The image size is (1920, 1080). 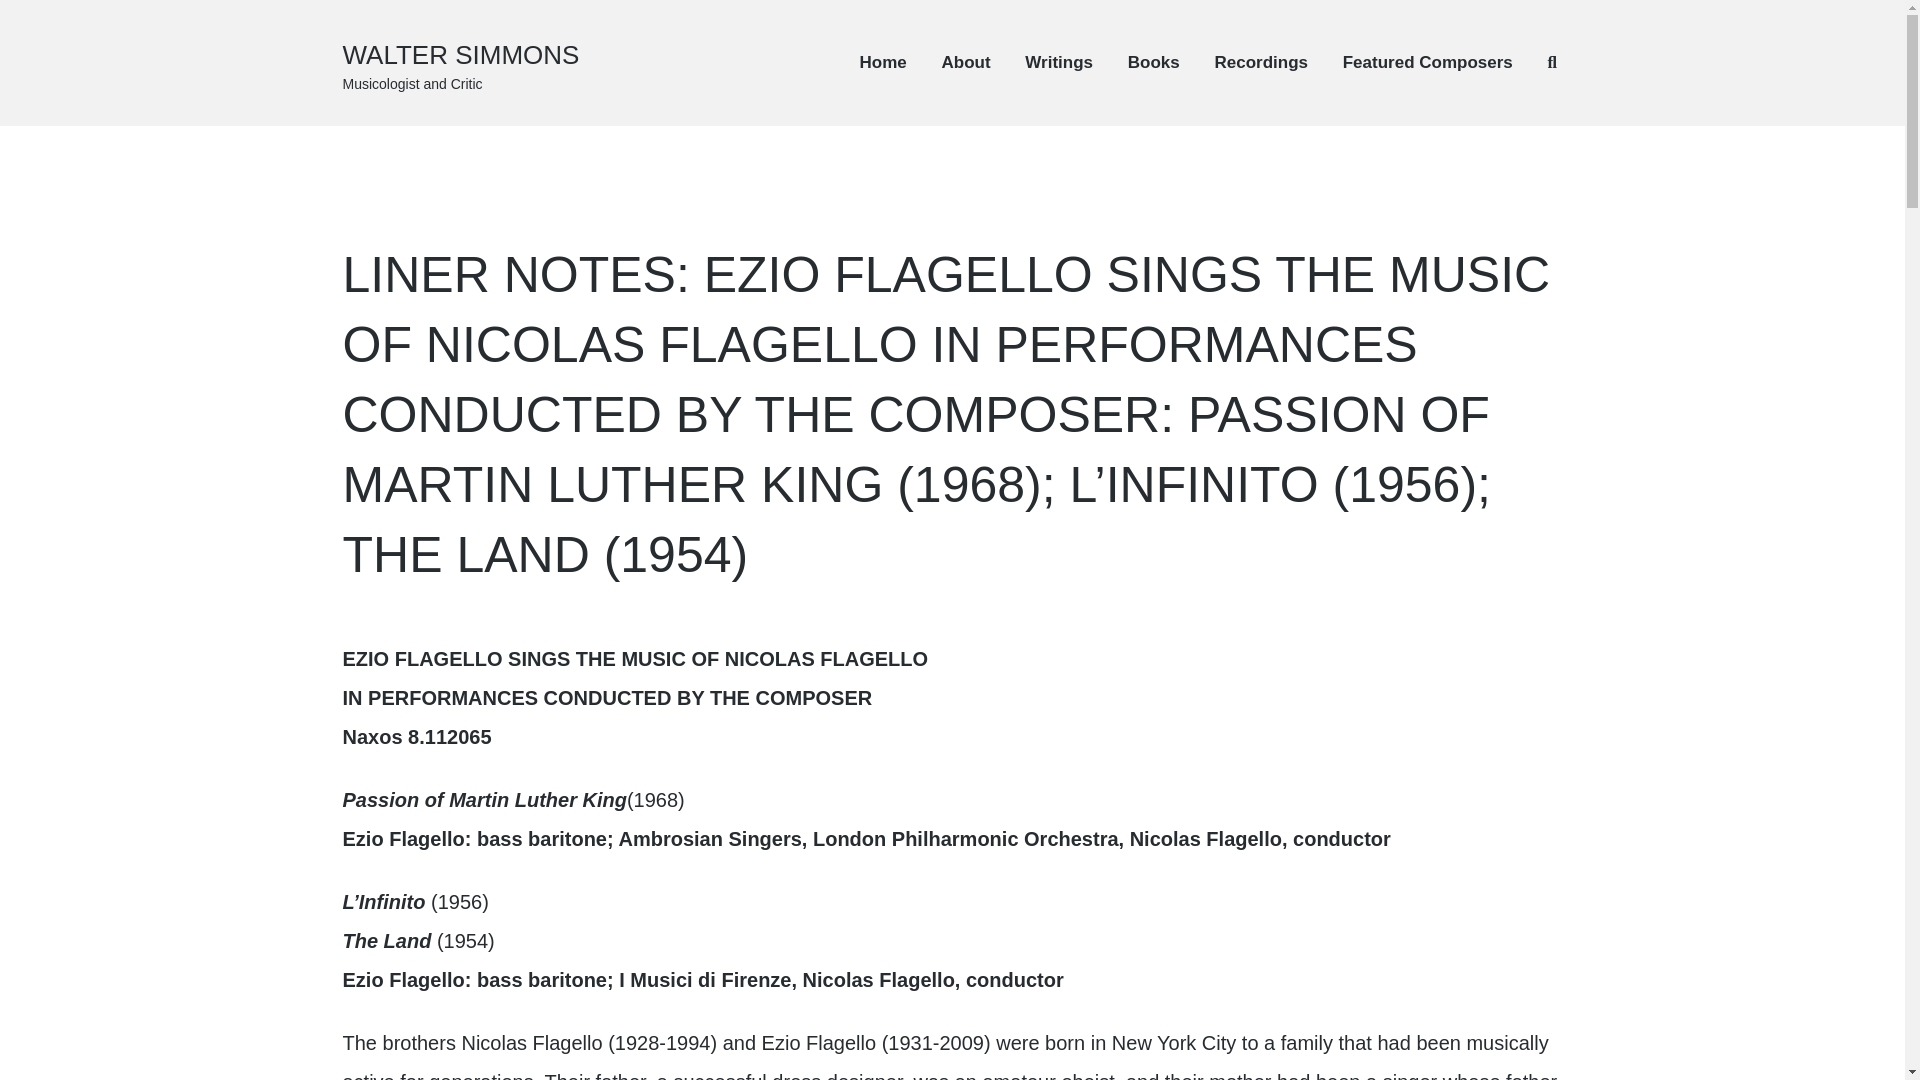 What do you see at coordinates (1427, 62) in the screenshot?
I see `Featured Composers` at bounding box center [1427, 62].